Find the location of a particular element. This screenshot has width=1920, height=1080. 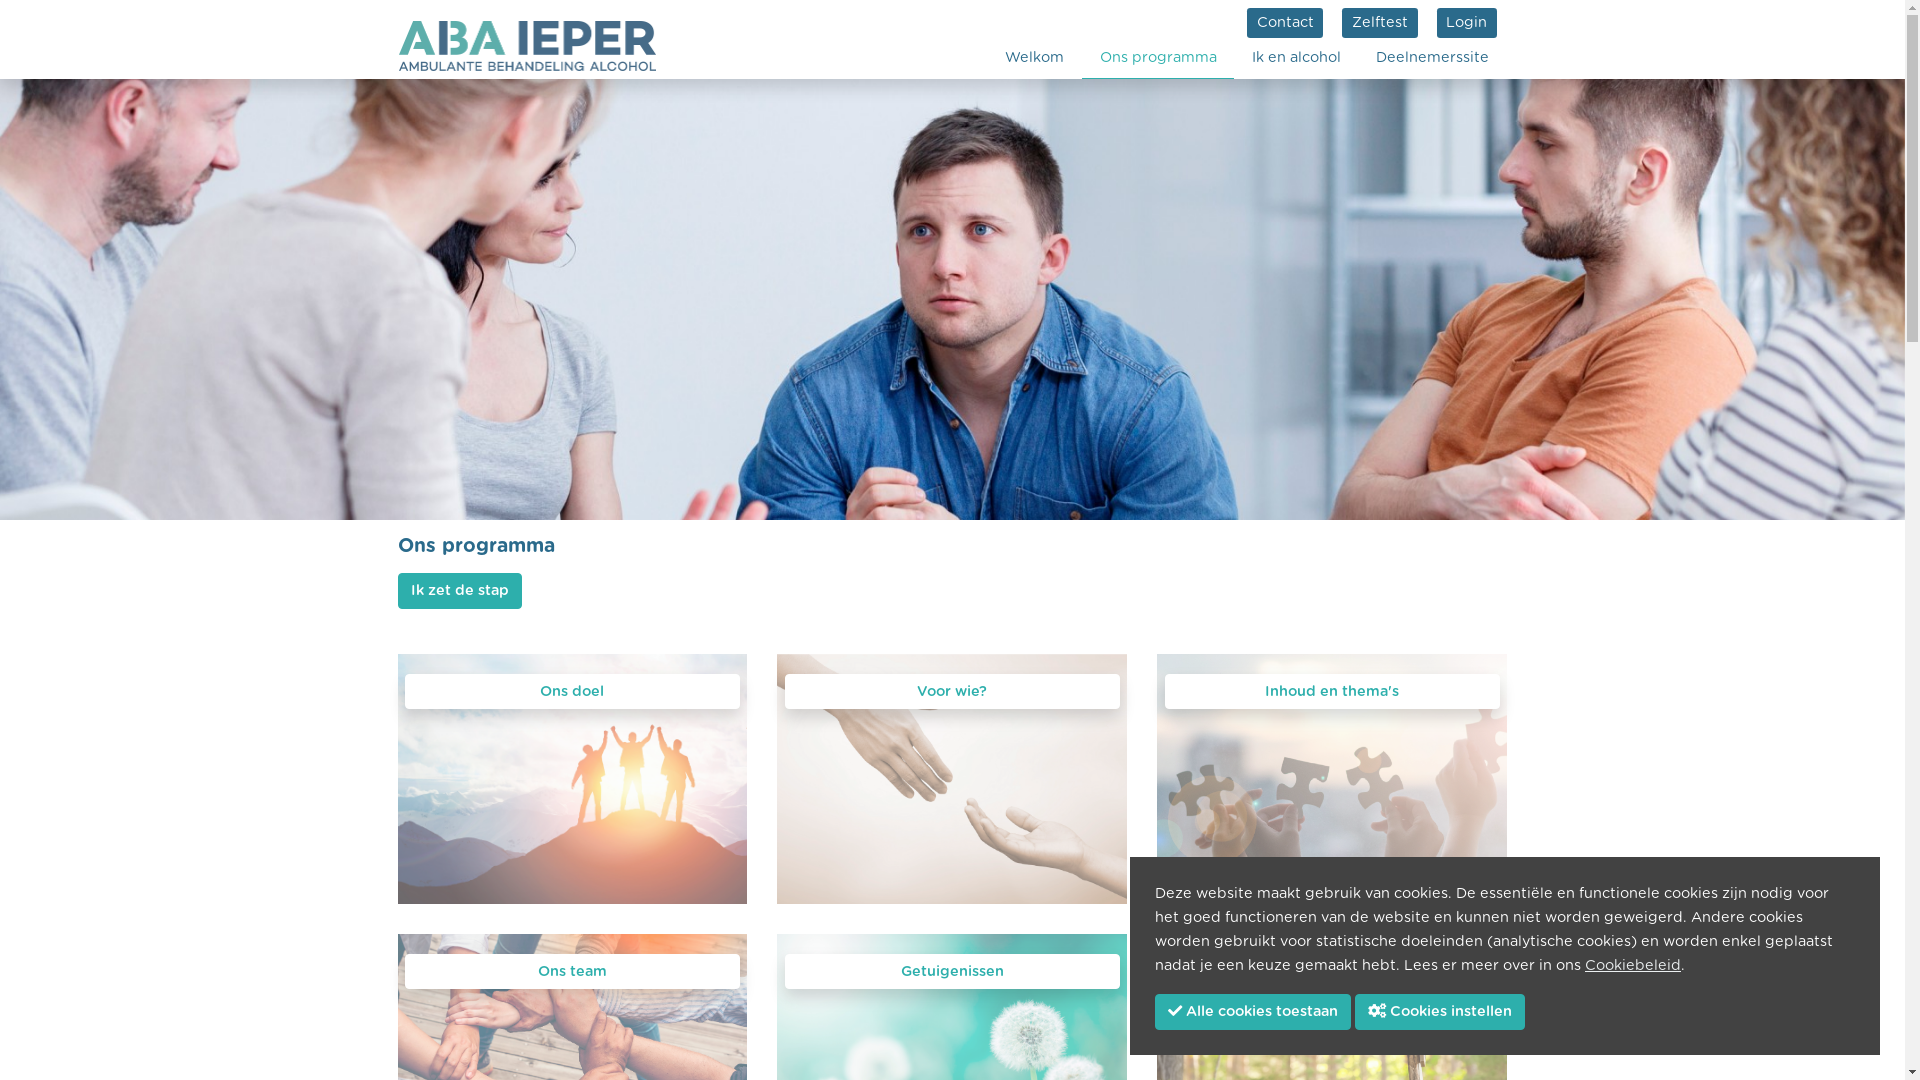

Cookies instellen is located at coordinates (1440, 1012).